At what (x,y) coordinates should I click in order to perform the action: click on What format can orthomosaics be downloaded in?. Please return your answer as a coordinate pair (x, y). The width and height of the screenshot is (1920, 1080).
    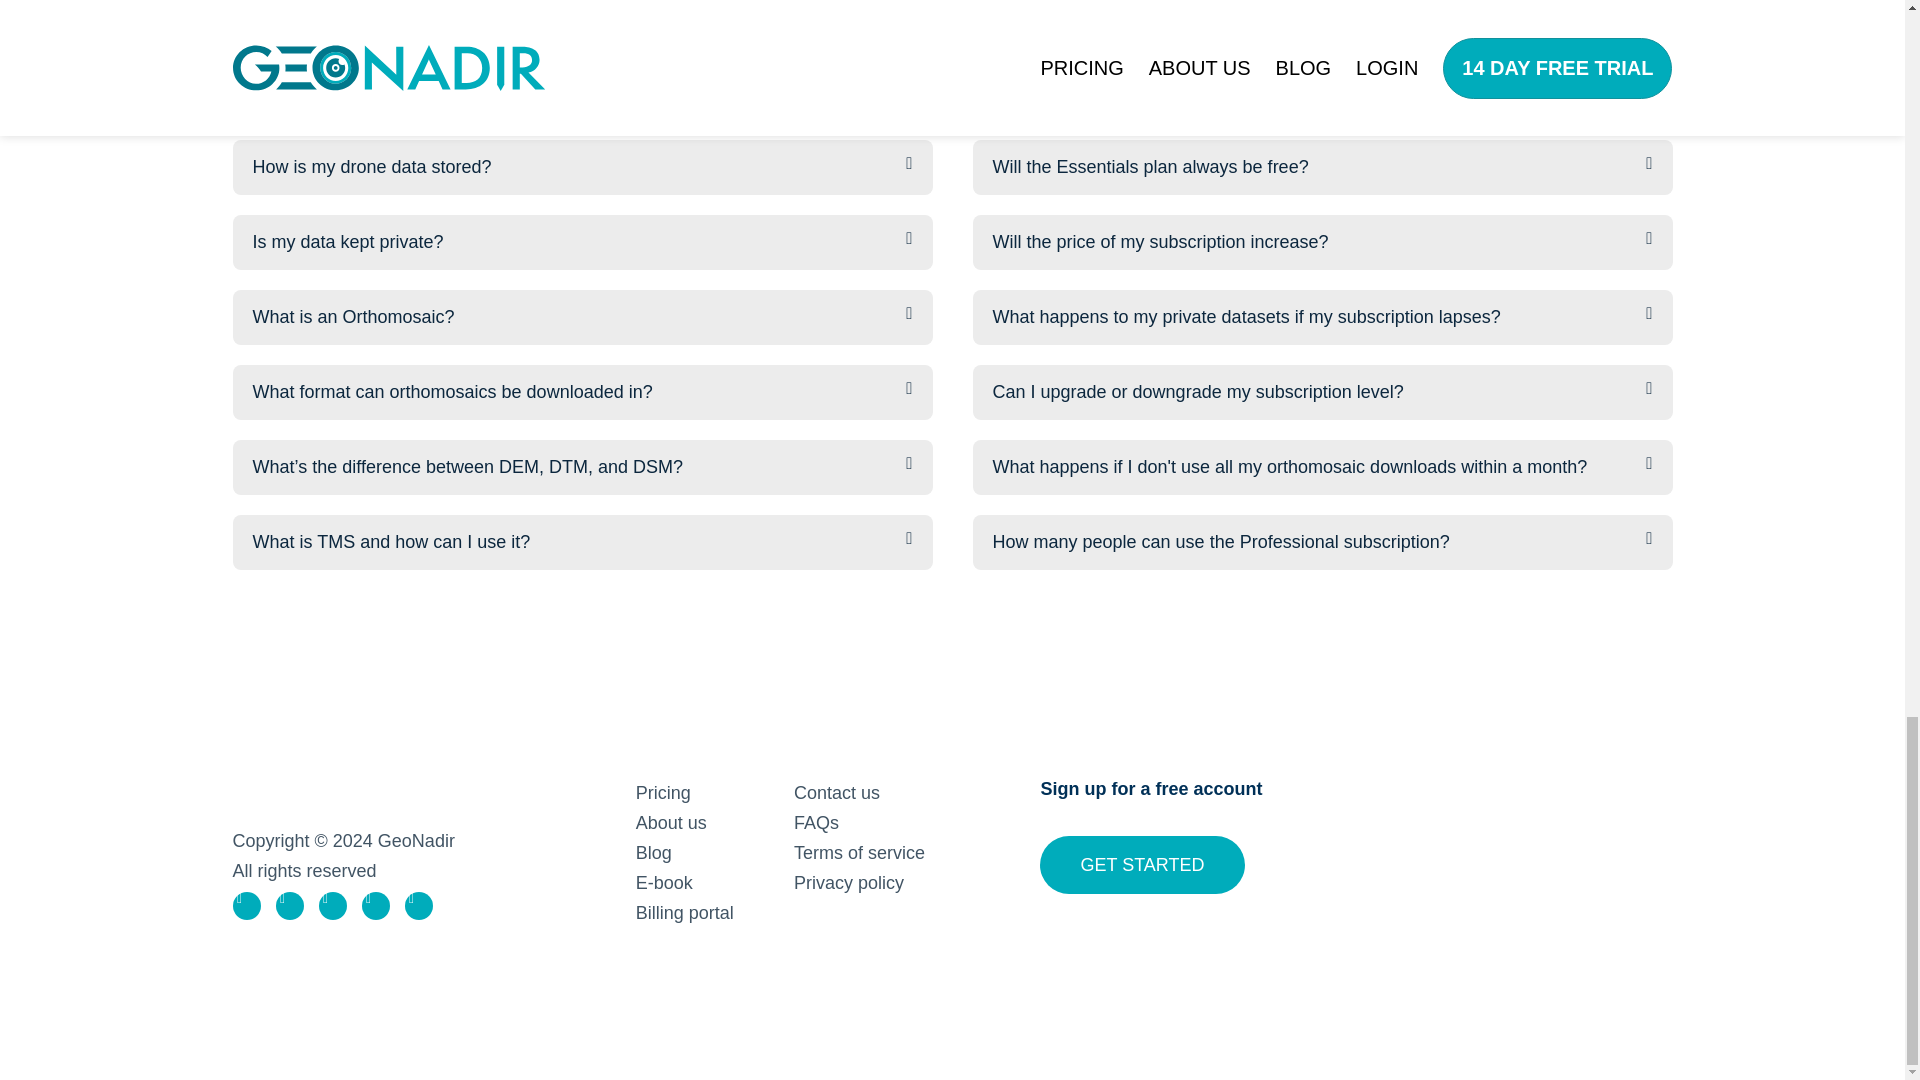
    Looking at the image, I should click on (452, 392).